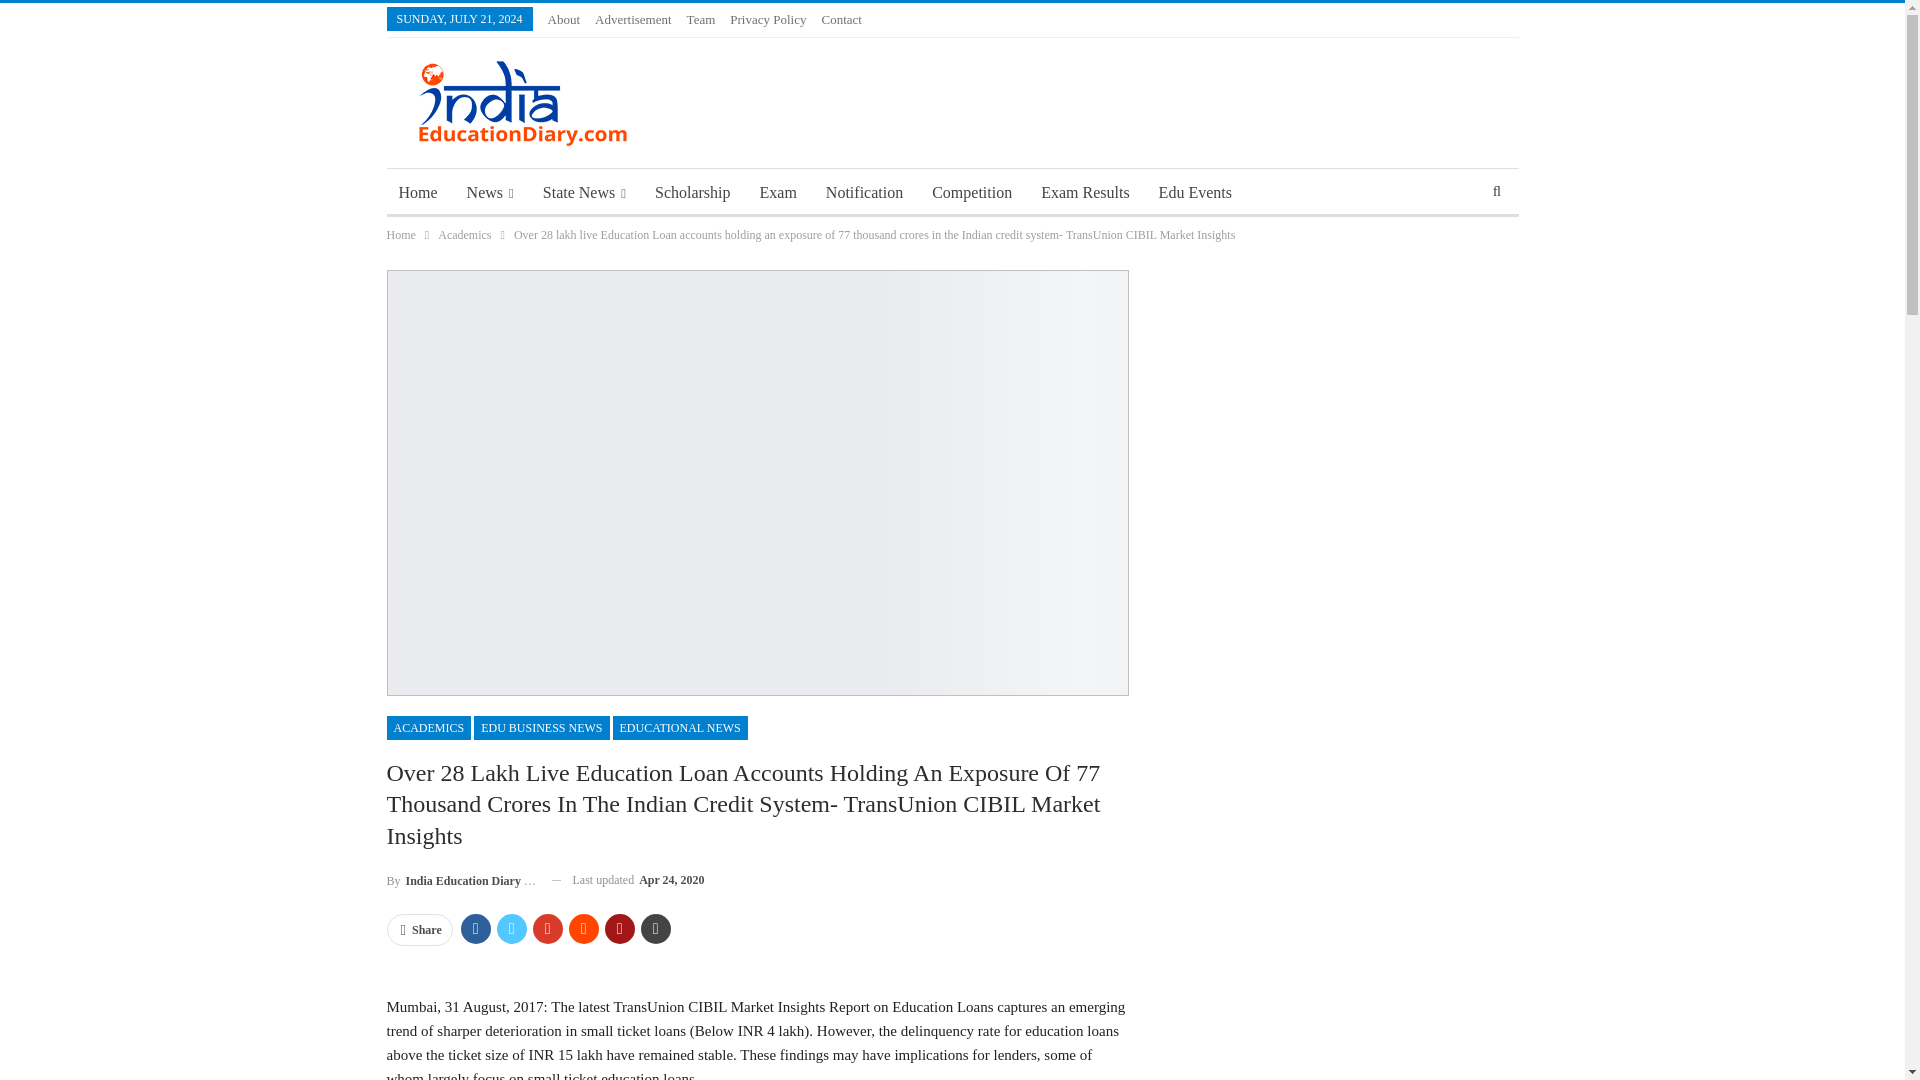  Describe the element at coordinates (634, 19) in the screenshot. I see `Advertisement` at that location.